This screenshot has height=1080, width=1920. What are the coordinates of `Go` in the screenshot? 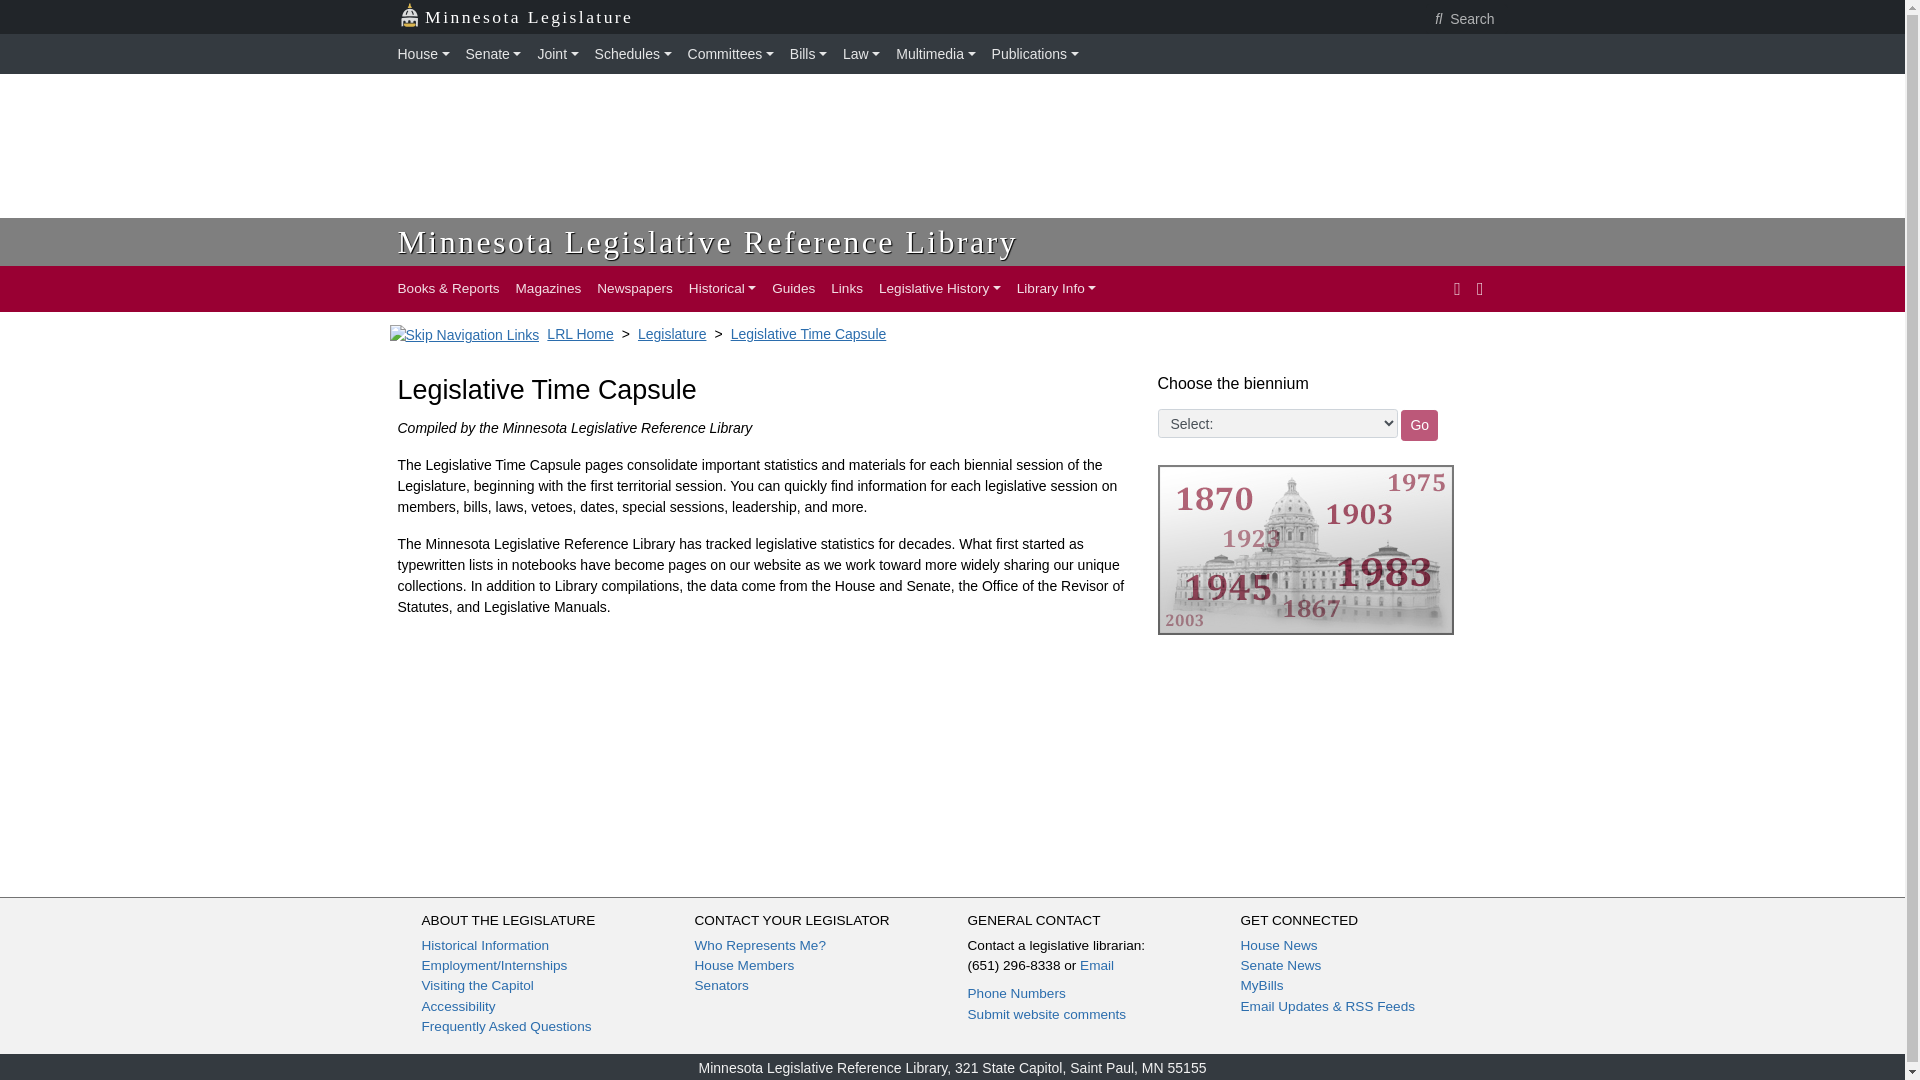 It's located at (1420, 425).